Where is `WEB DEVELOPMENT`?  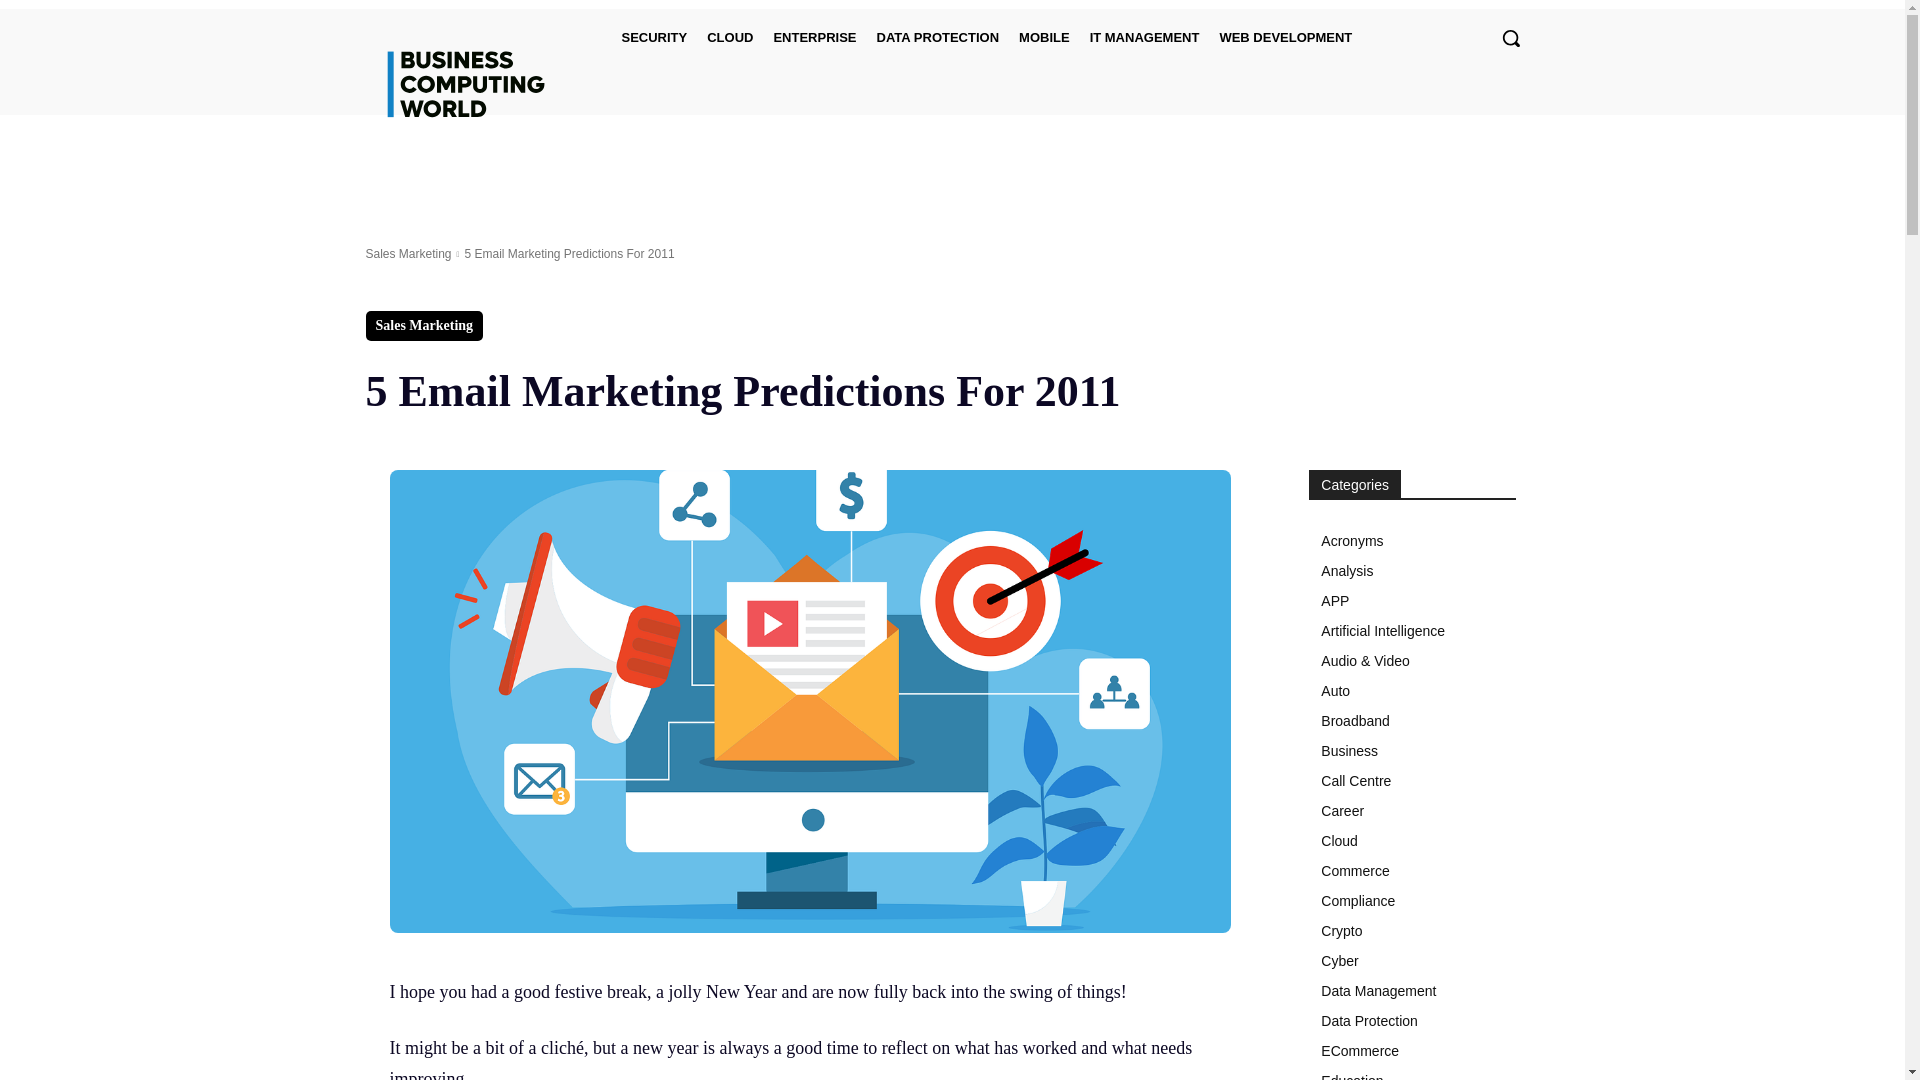 WEB DEVELOPMENT is located at coordinates (1285, 36).